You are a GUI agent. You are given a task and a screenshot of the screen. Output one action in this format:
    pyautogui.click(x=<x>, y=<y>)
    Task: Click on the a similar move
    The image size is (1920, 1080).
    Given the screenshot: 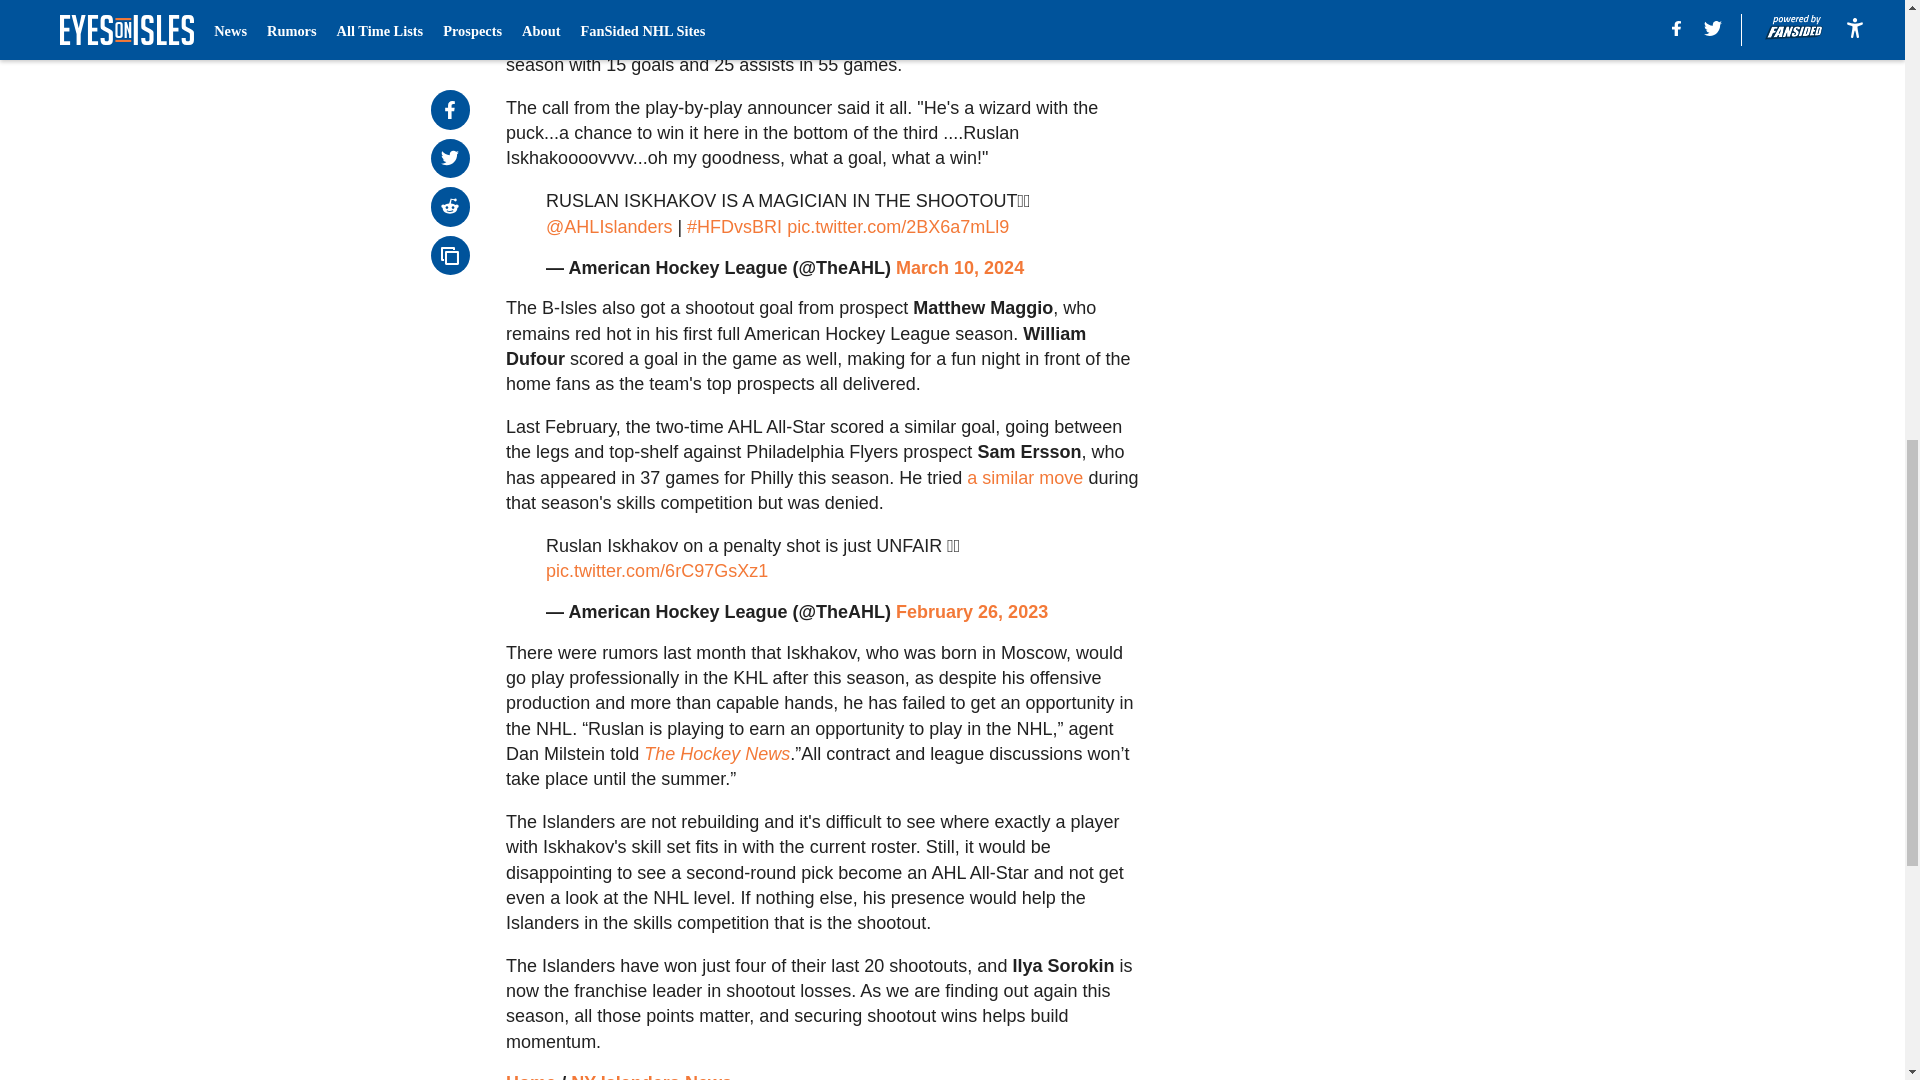 What is the action you would take?
    pyautogui.click(x=1024, y=478)
    